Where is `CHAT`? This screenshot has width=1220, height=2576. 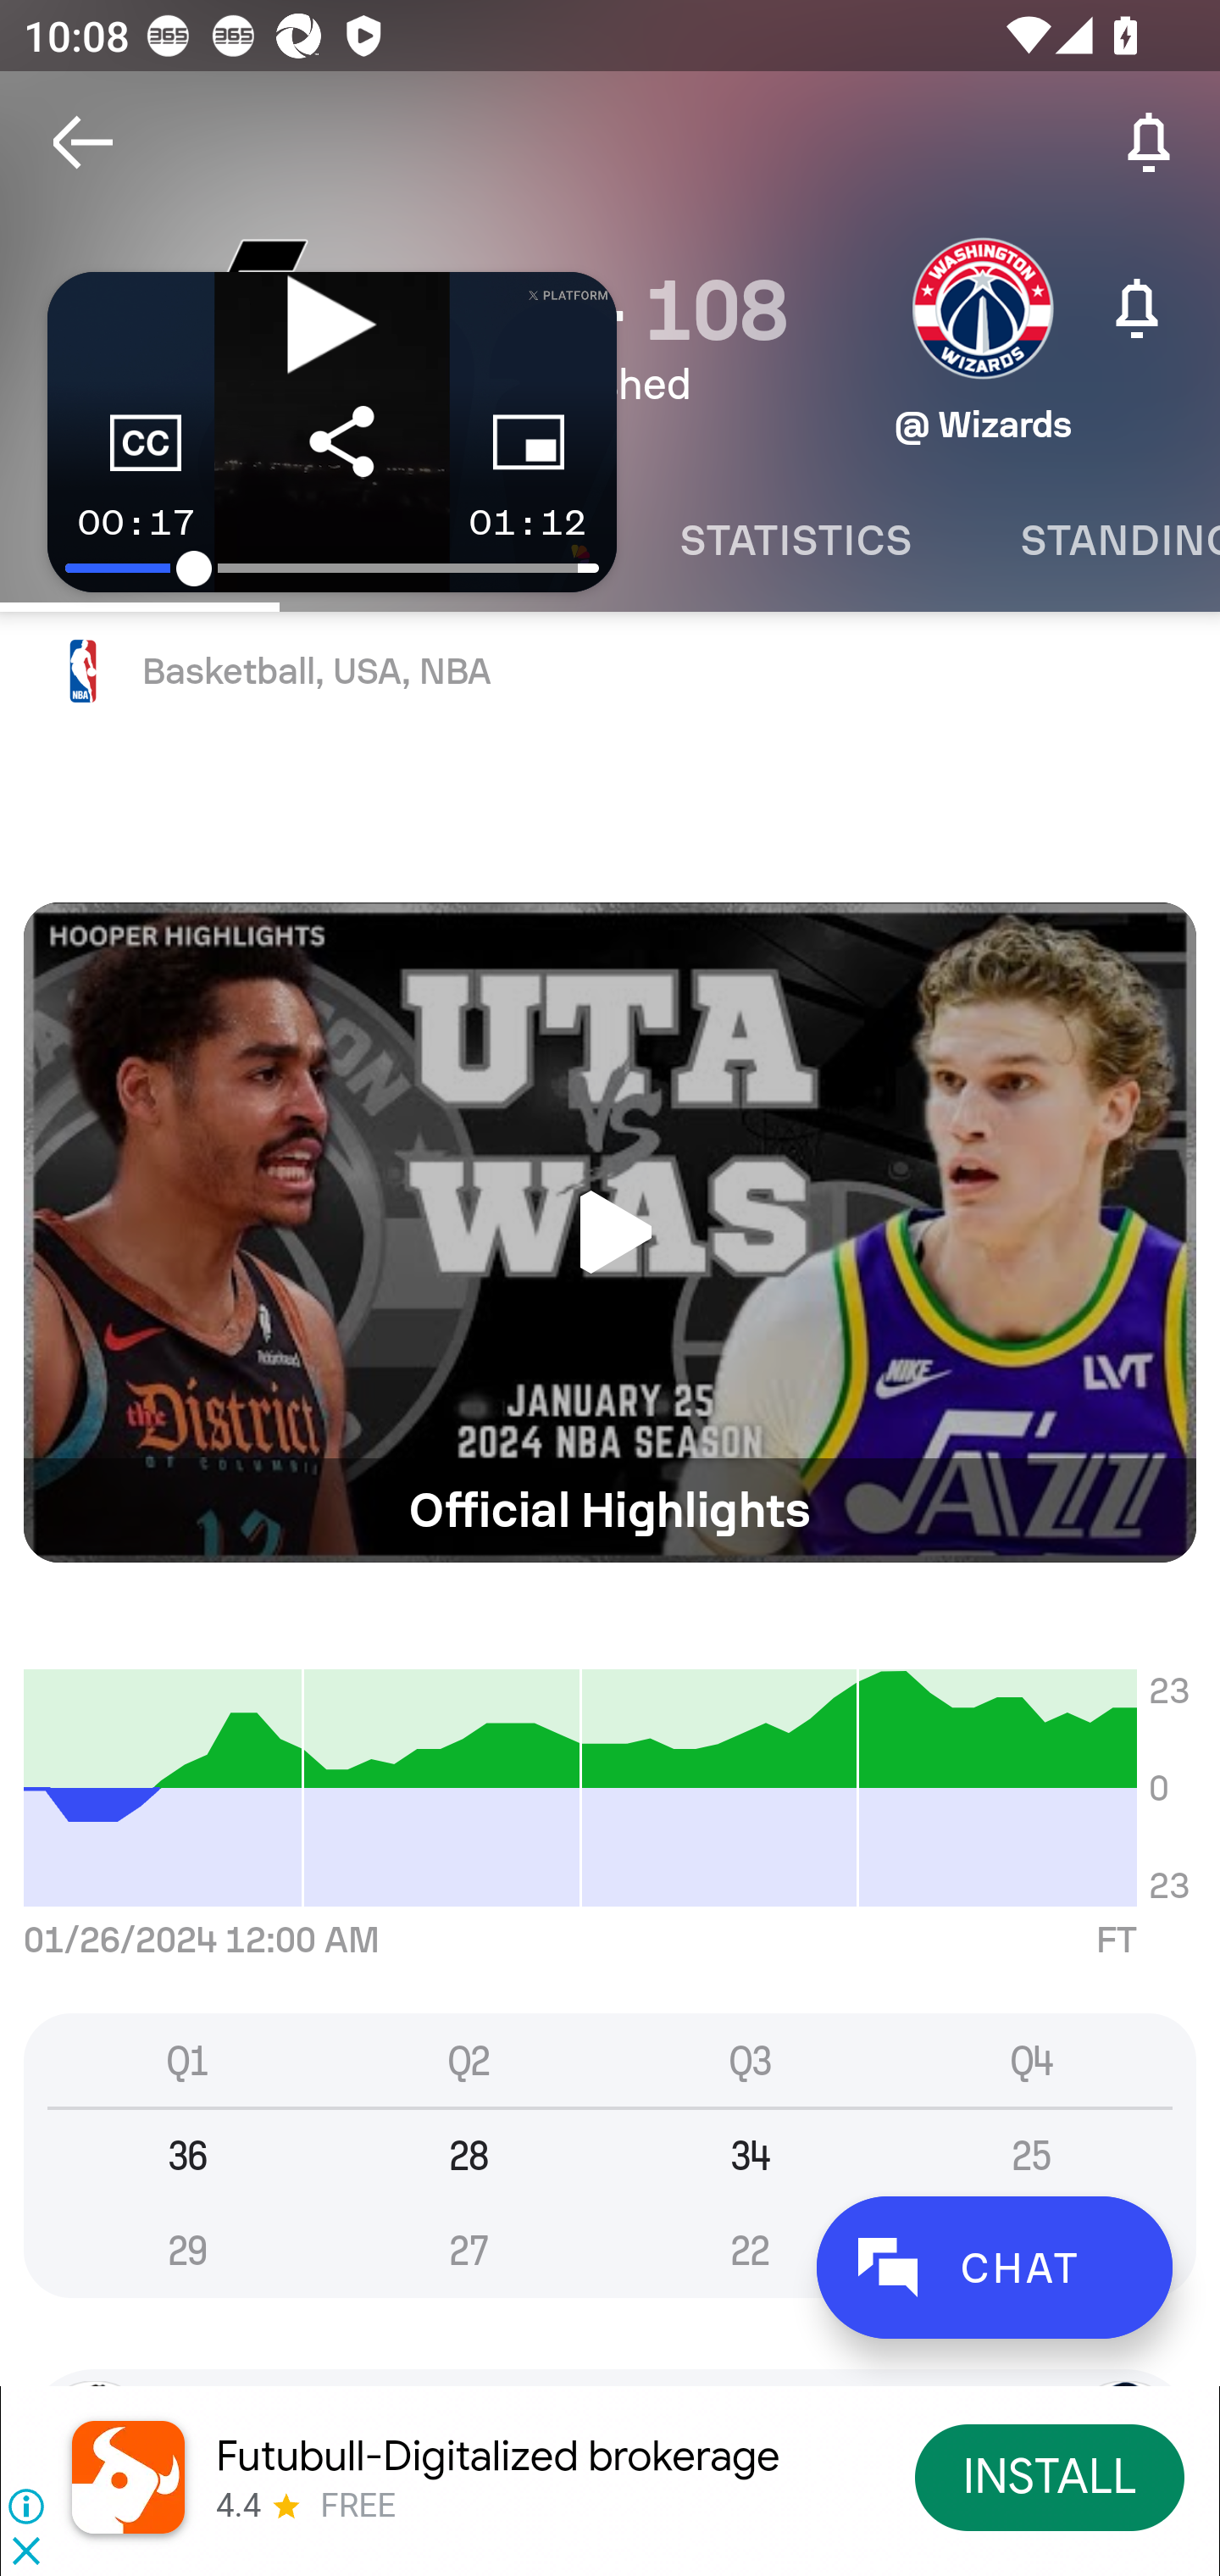 CHAT is located at coordinates (994, 2268).